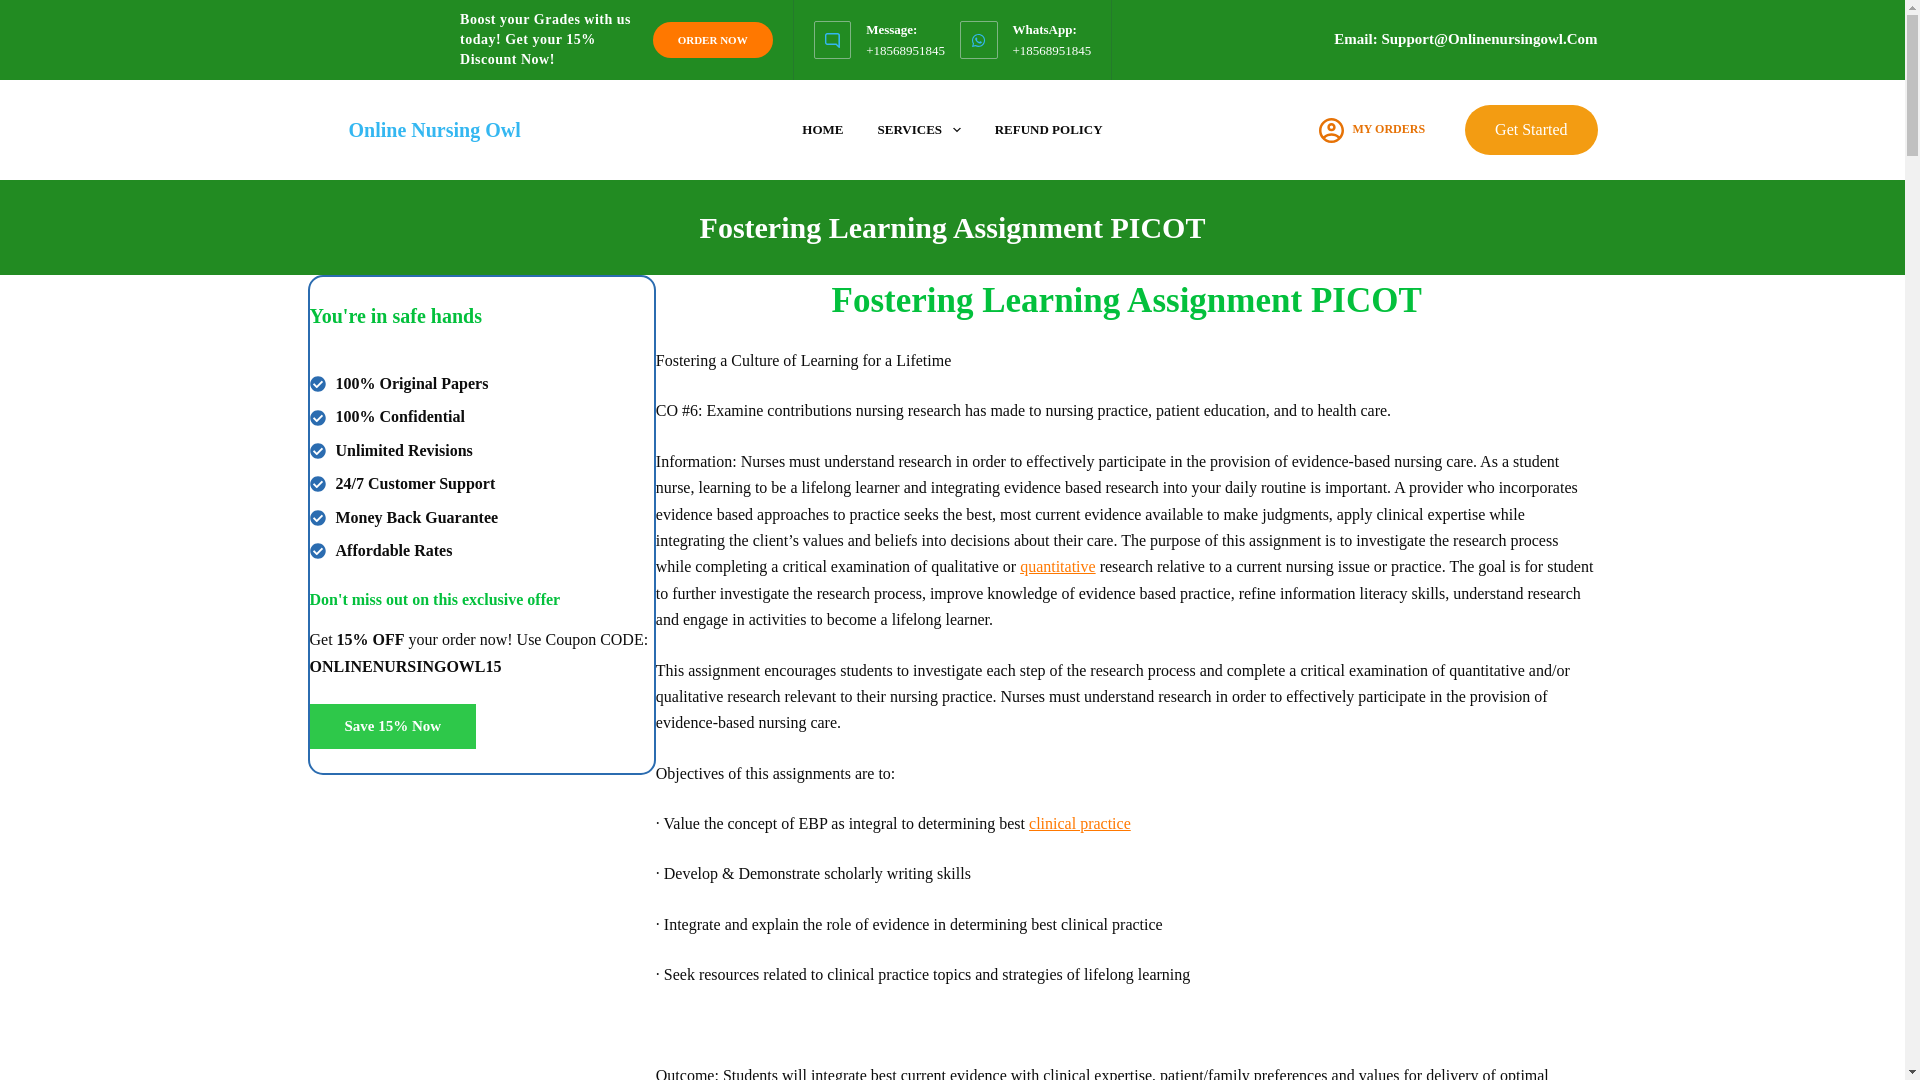  Describe the element at coordinates (822, 129) in the screenshot. I see `HOME` at that location.